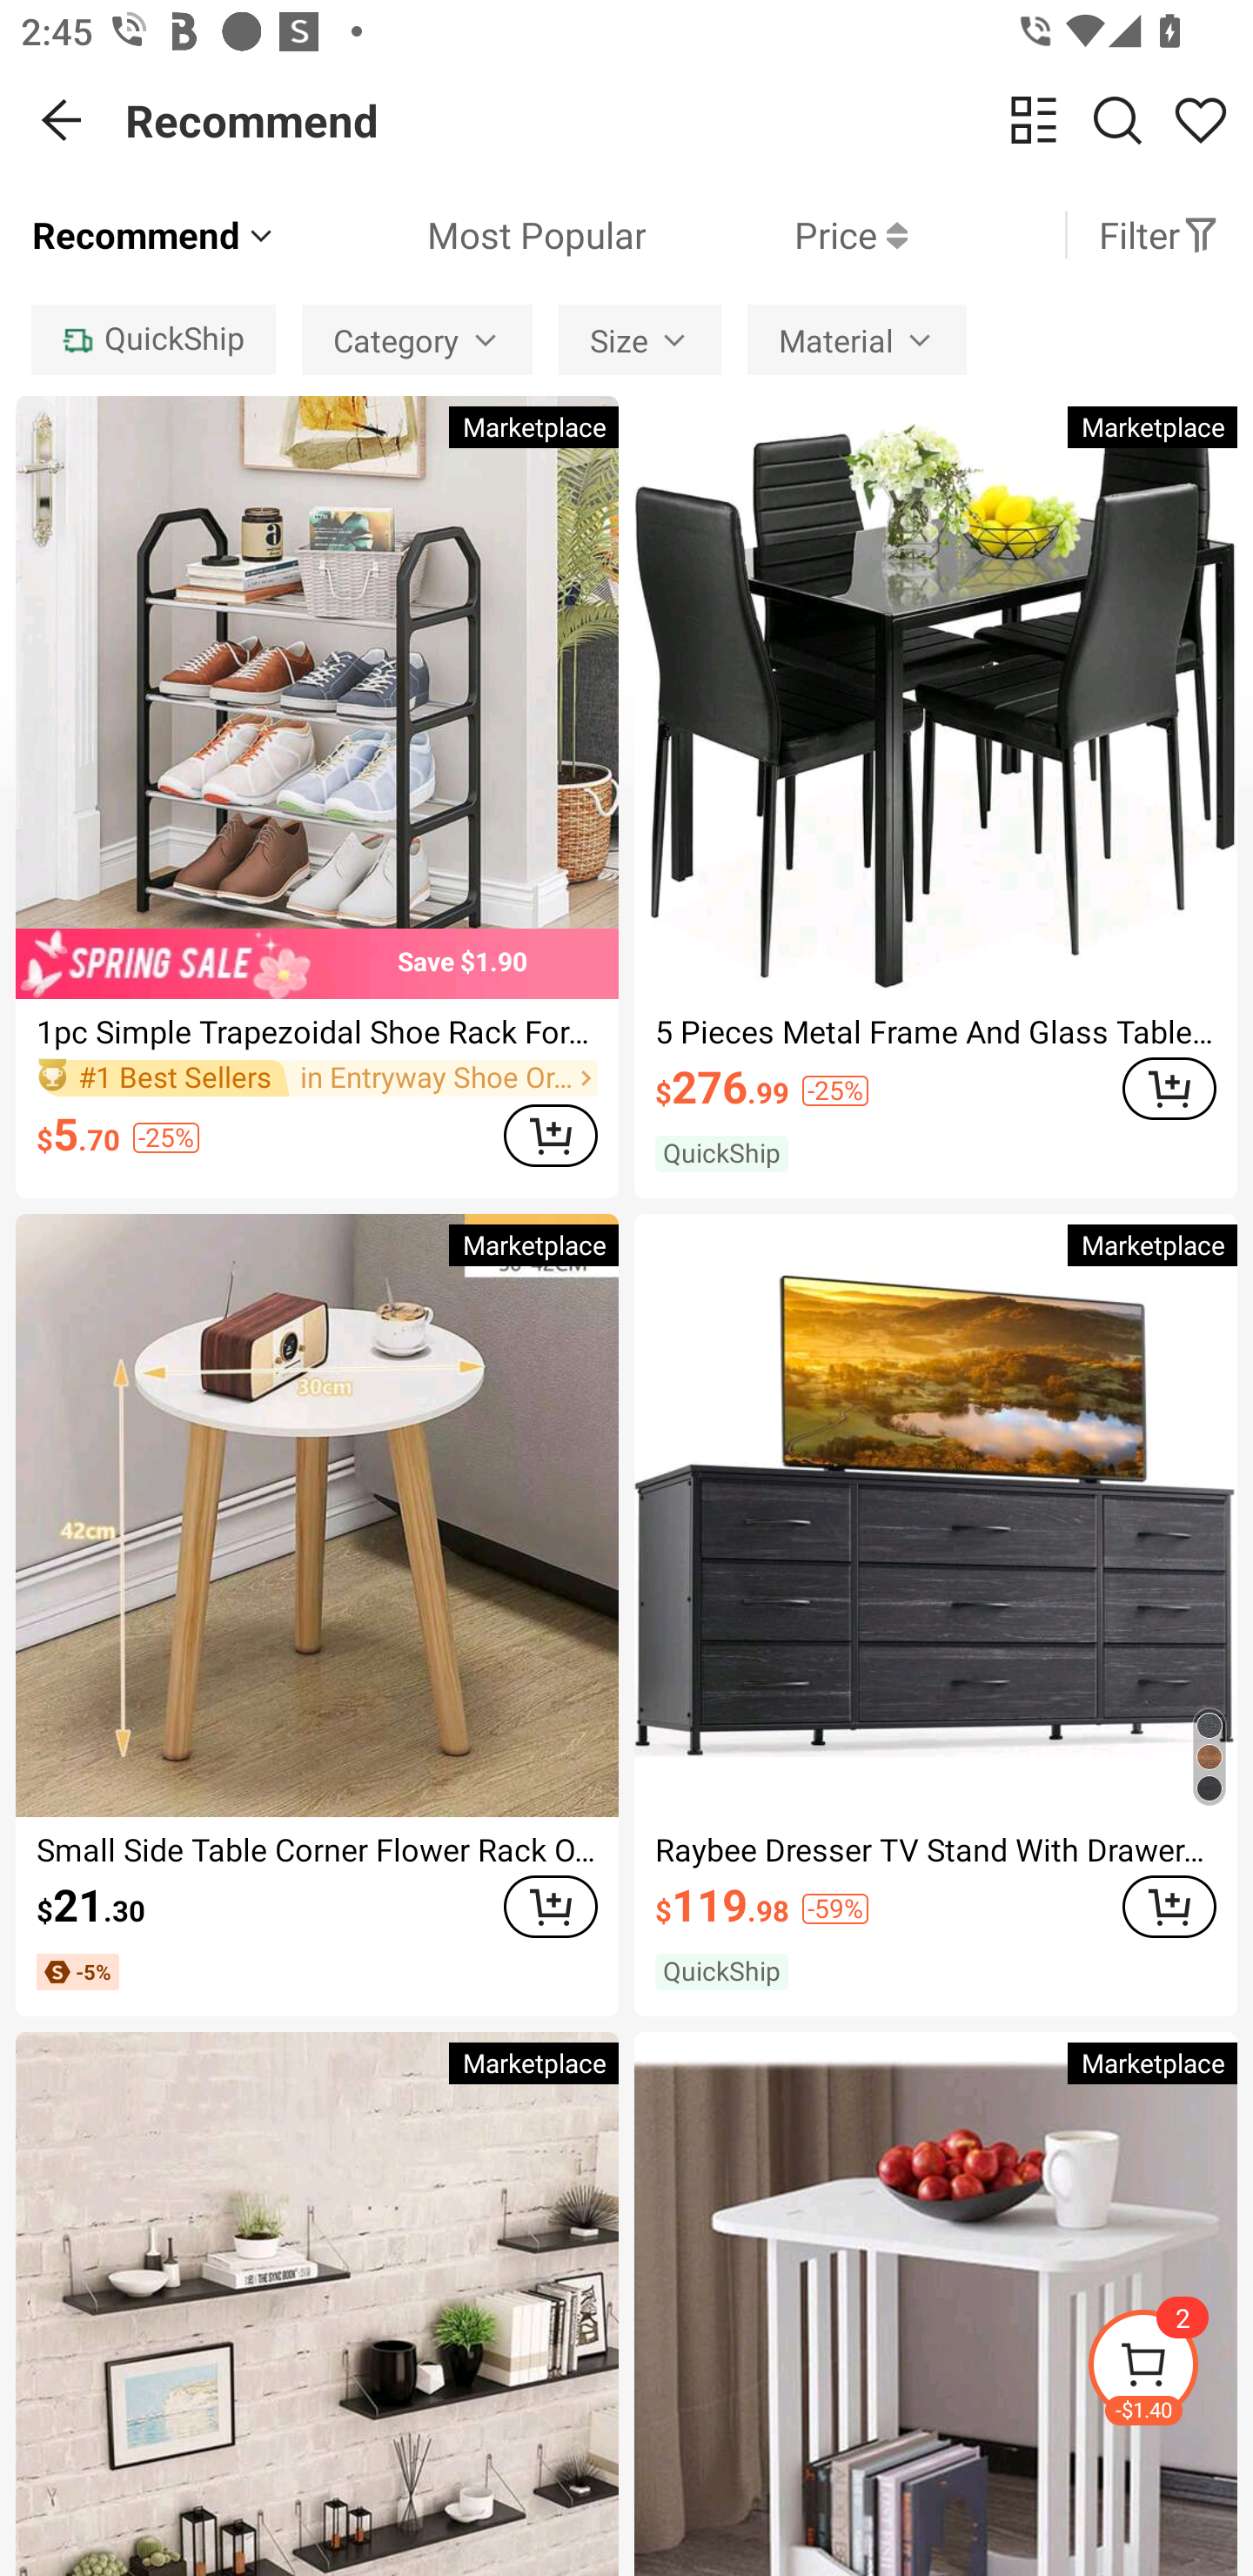  Describe the element at coordinates (640, 339) in the screenshot. I see `Size` at that location.